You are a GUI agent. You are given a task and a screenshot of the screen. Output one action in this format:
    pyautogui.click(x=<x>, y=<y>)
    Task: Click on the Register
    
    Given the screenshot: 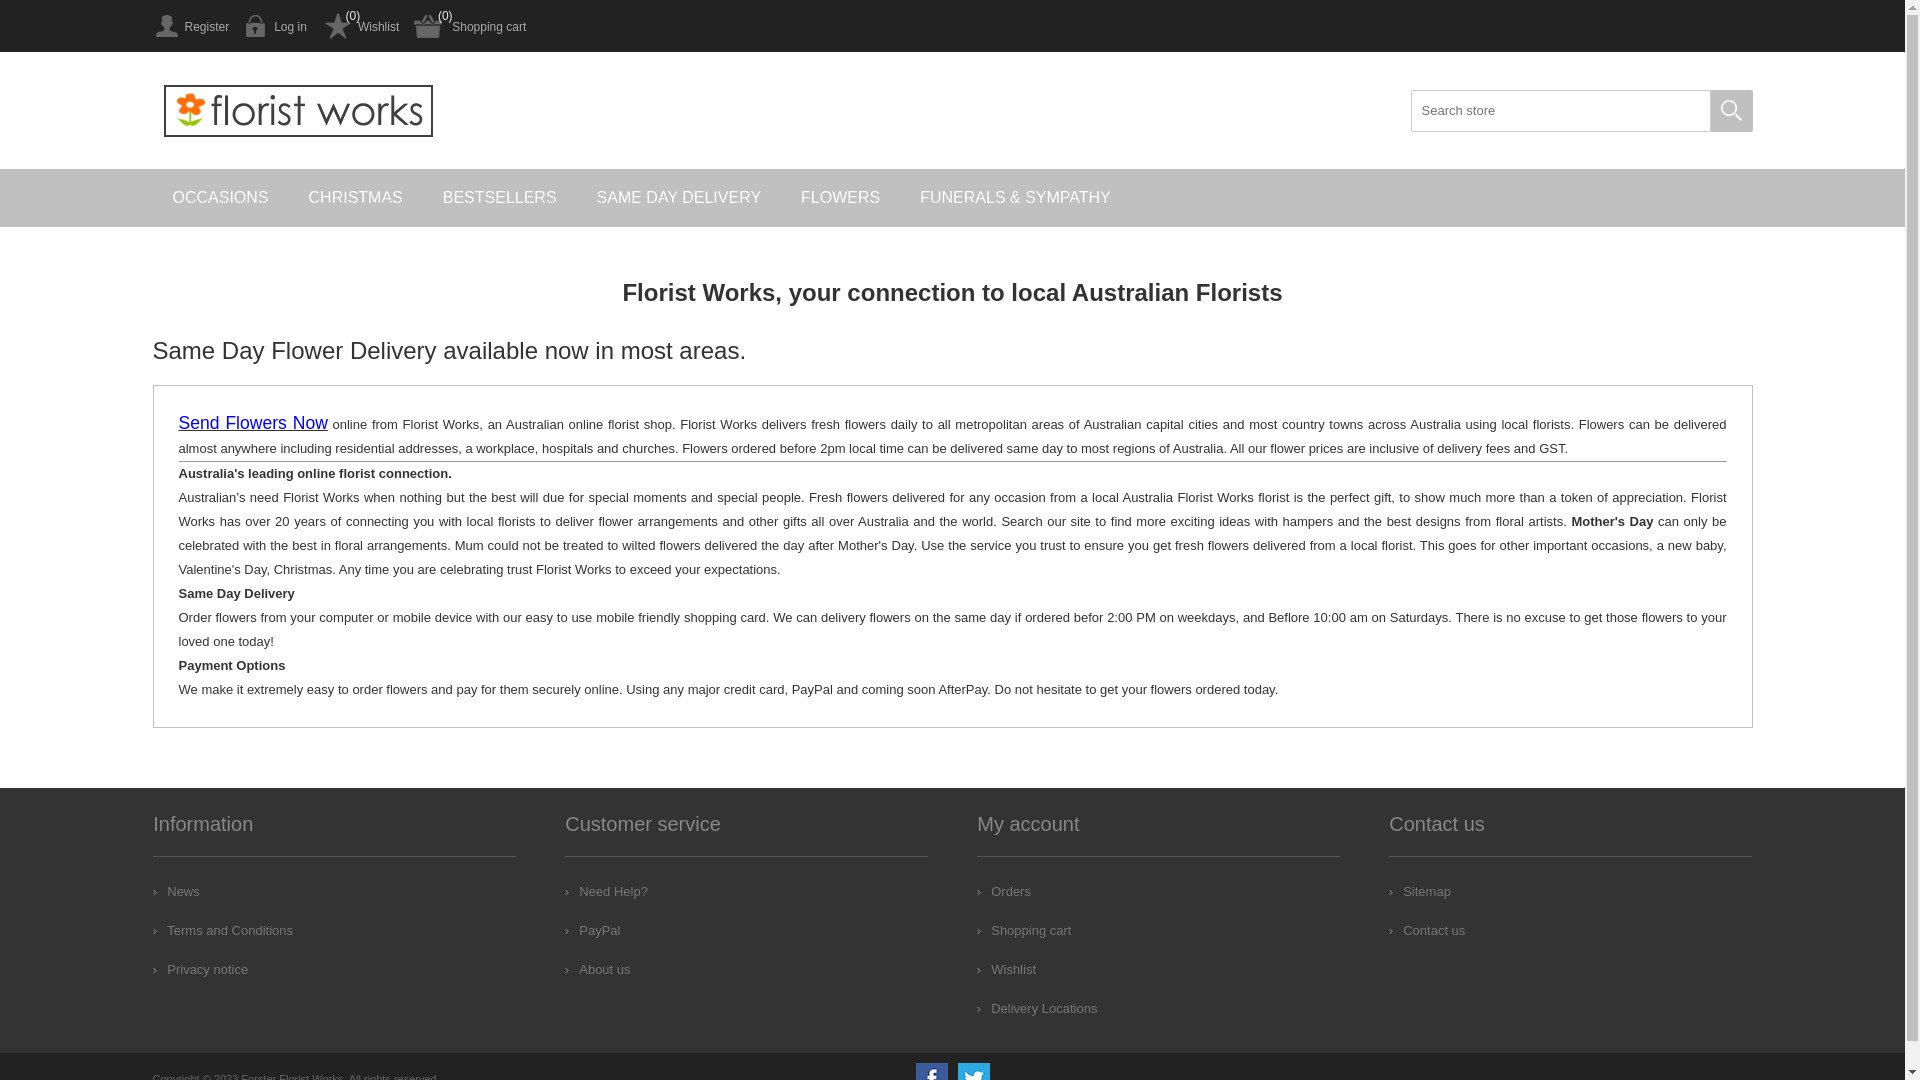 What is the action you would take?
    pyautogui.click(x=190, y=26)
    